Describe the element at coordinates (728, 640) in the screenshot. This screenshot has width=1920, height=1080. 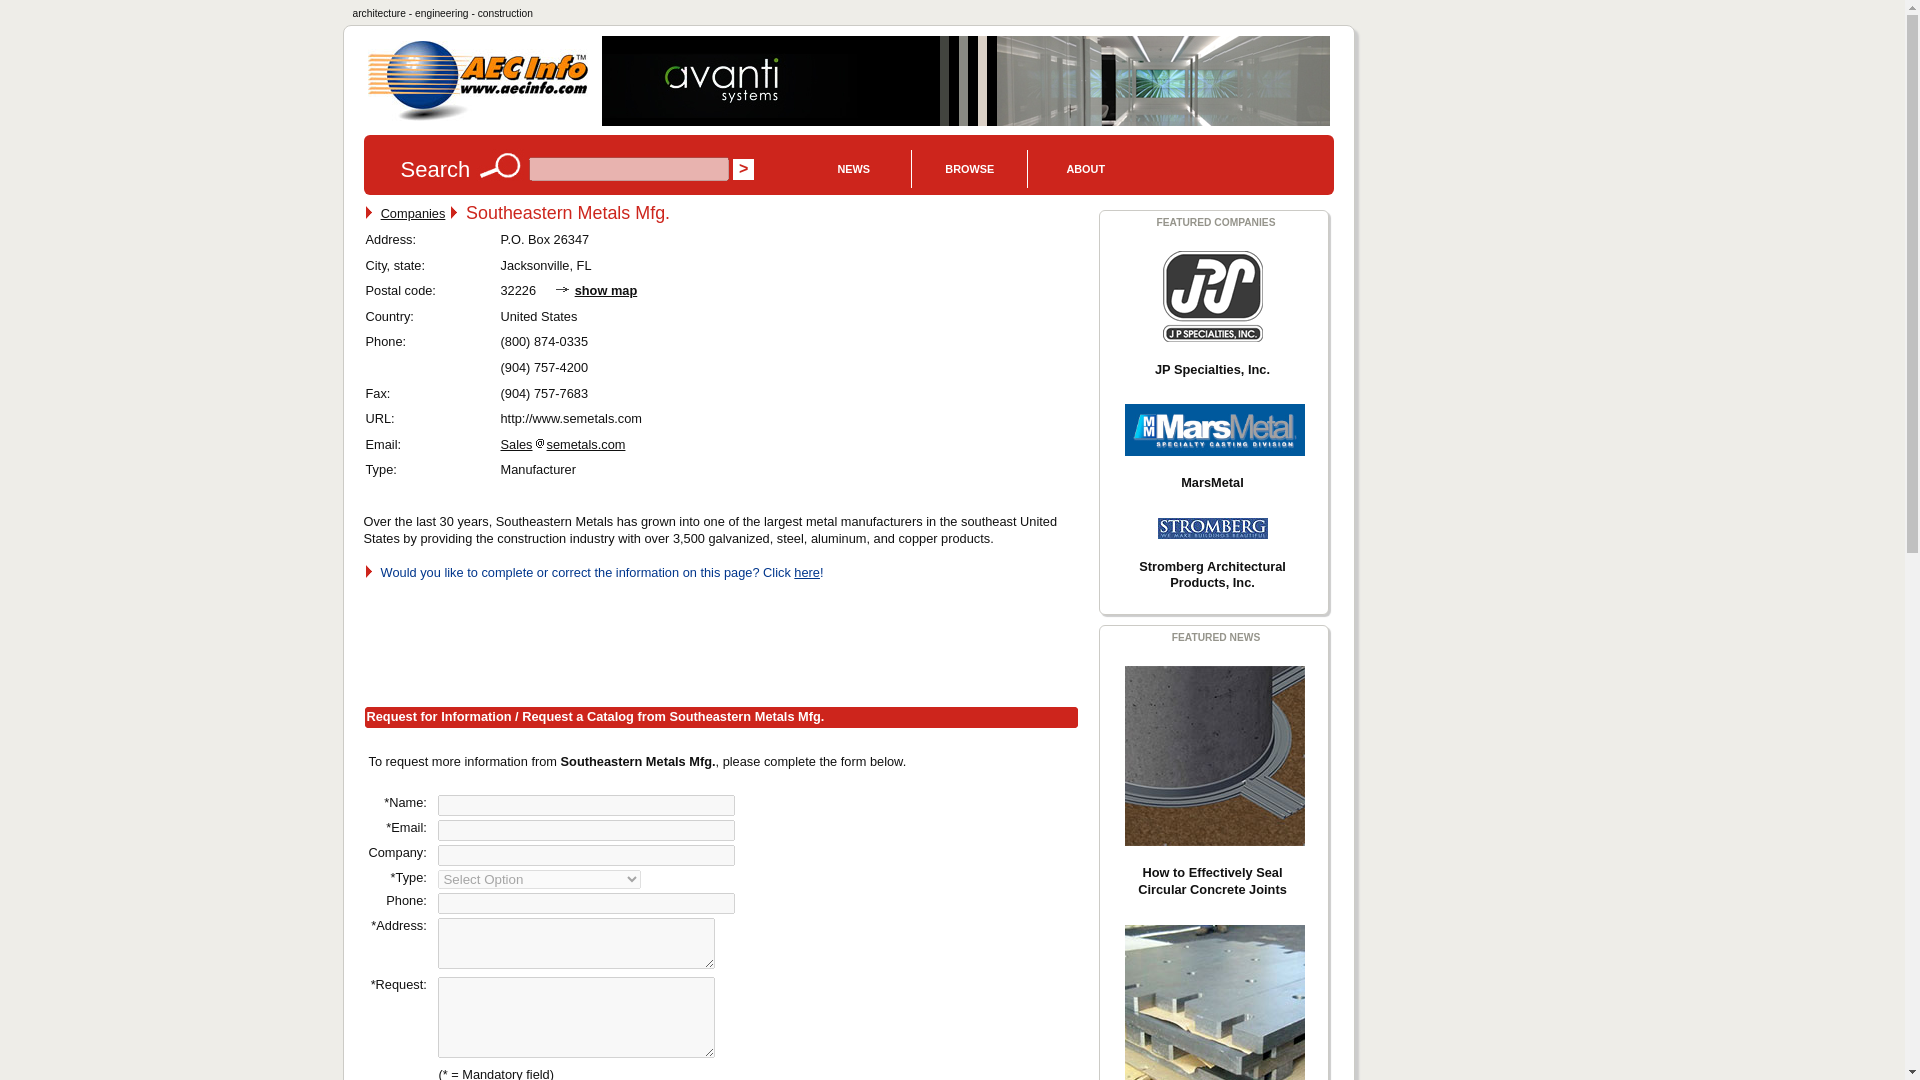
I see `Advertisement` at that location.